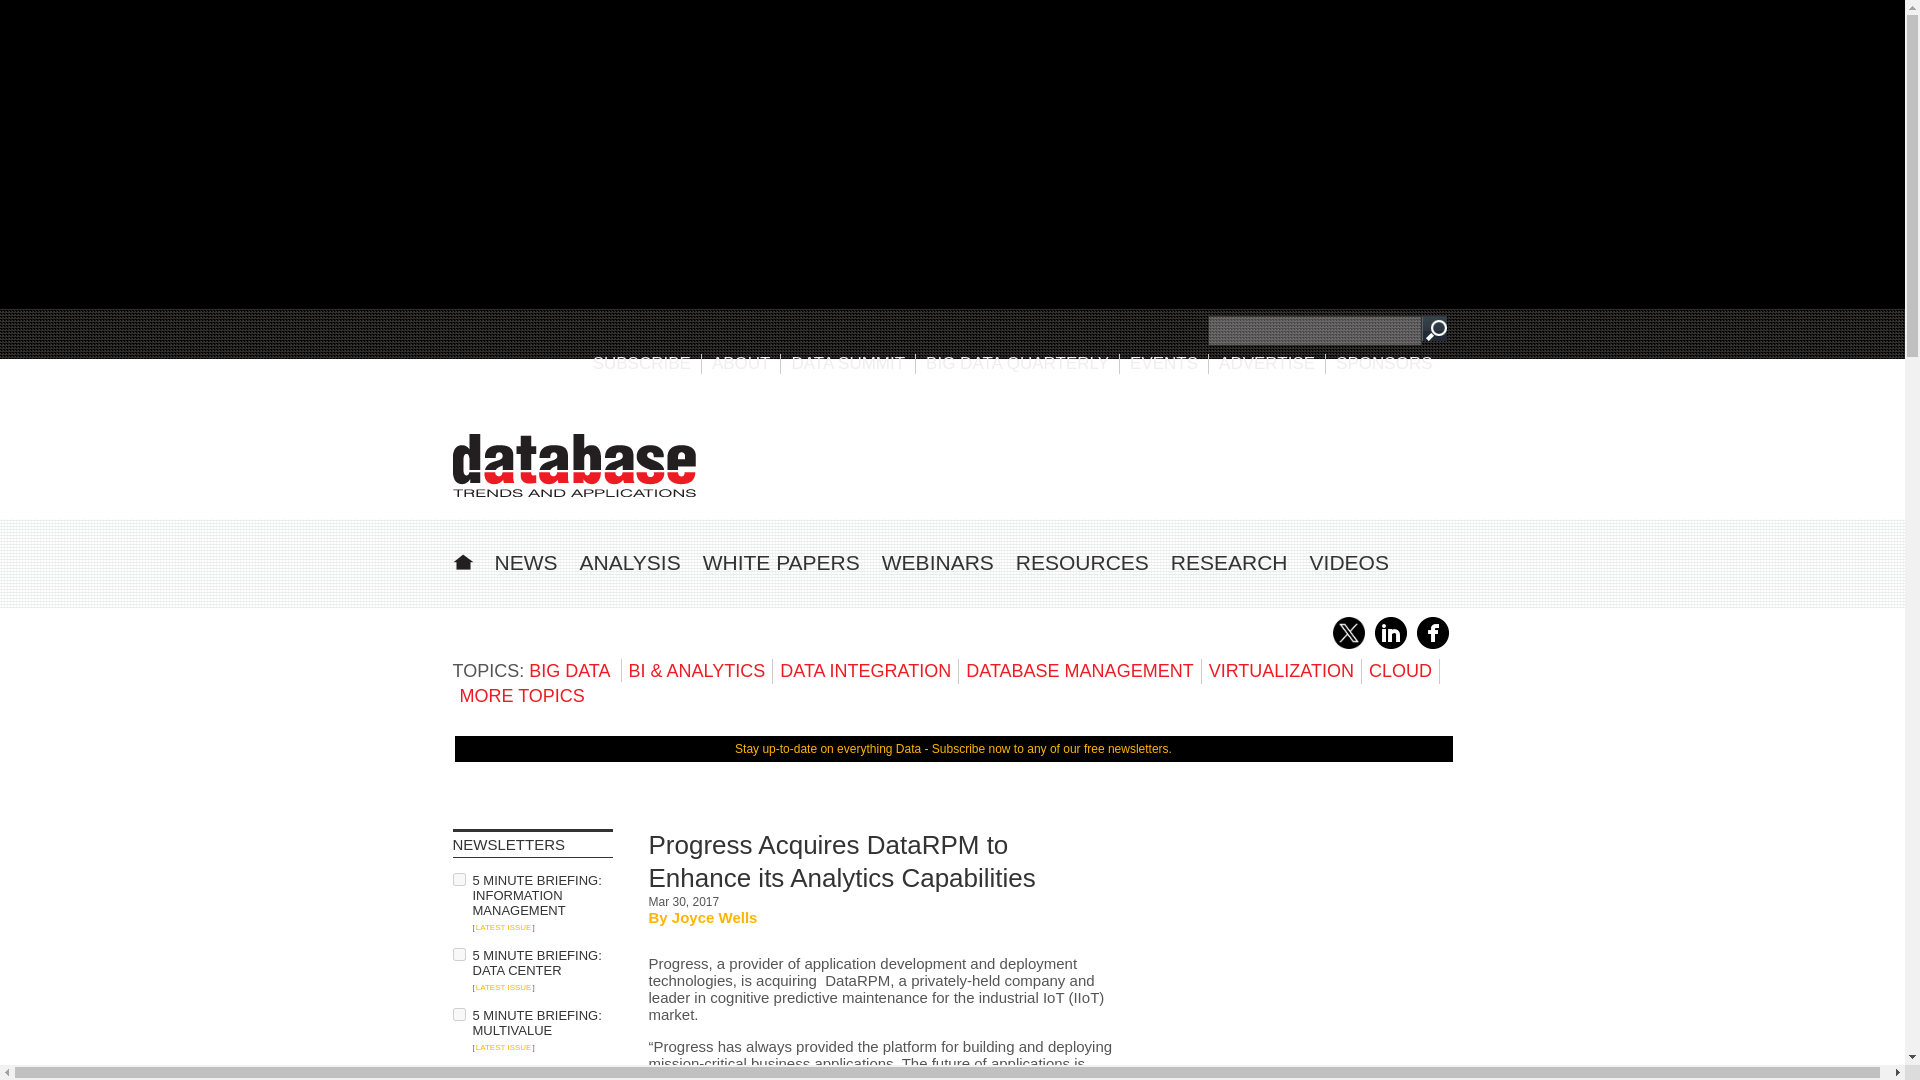 Image resolution: width=1920 pixels, height=1080 pixels. Describe the element at coordinates (938, 562) in the screenshot. I see `WEBINARS` at that location.